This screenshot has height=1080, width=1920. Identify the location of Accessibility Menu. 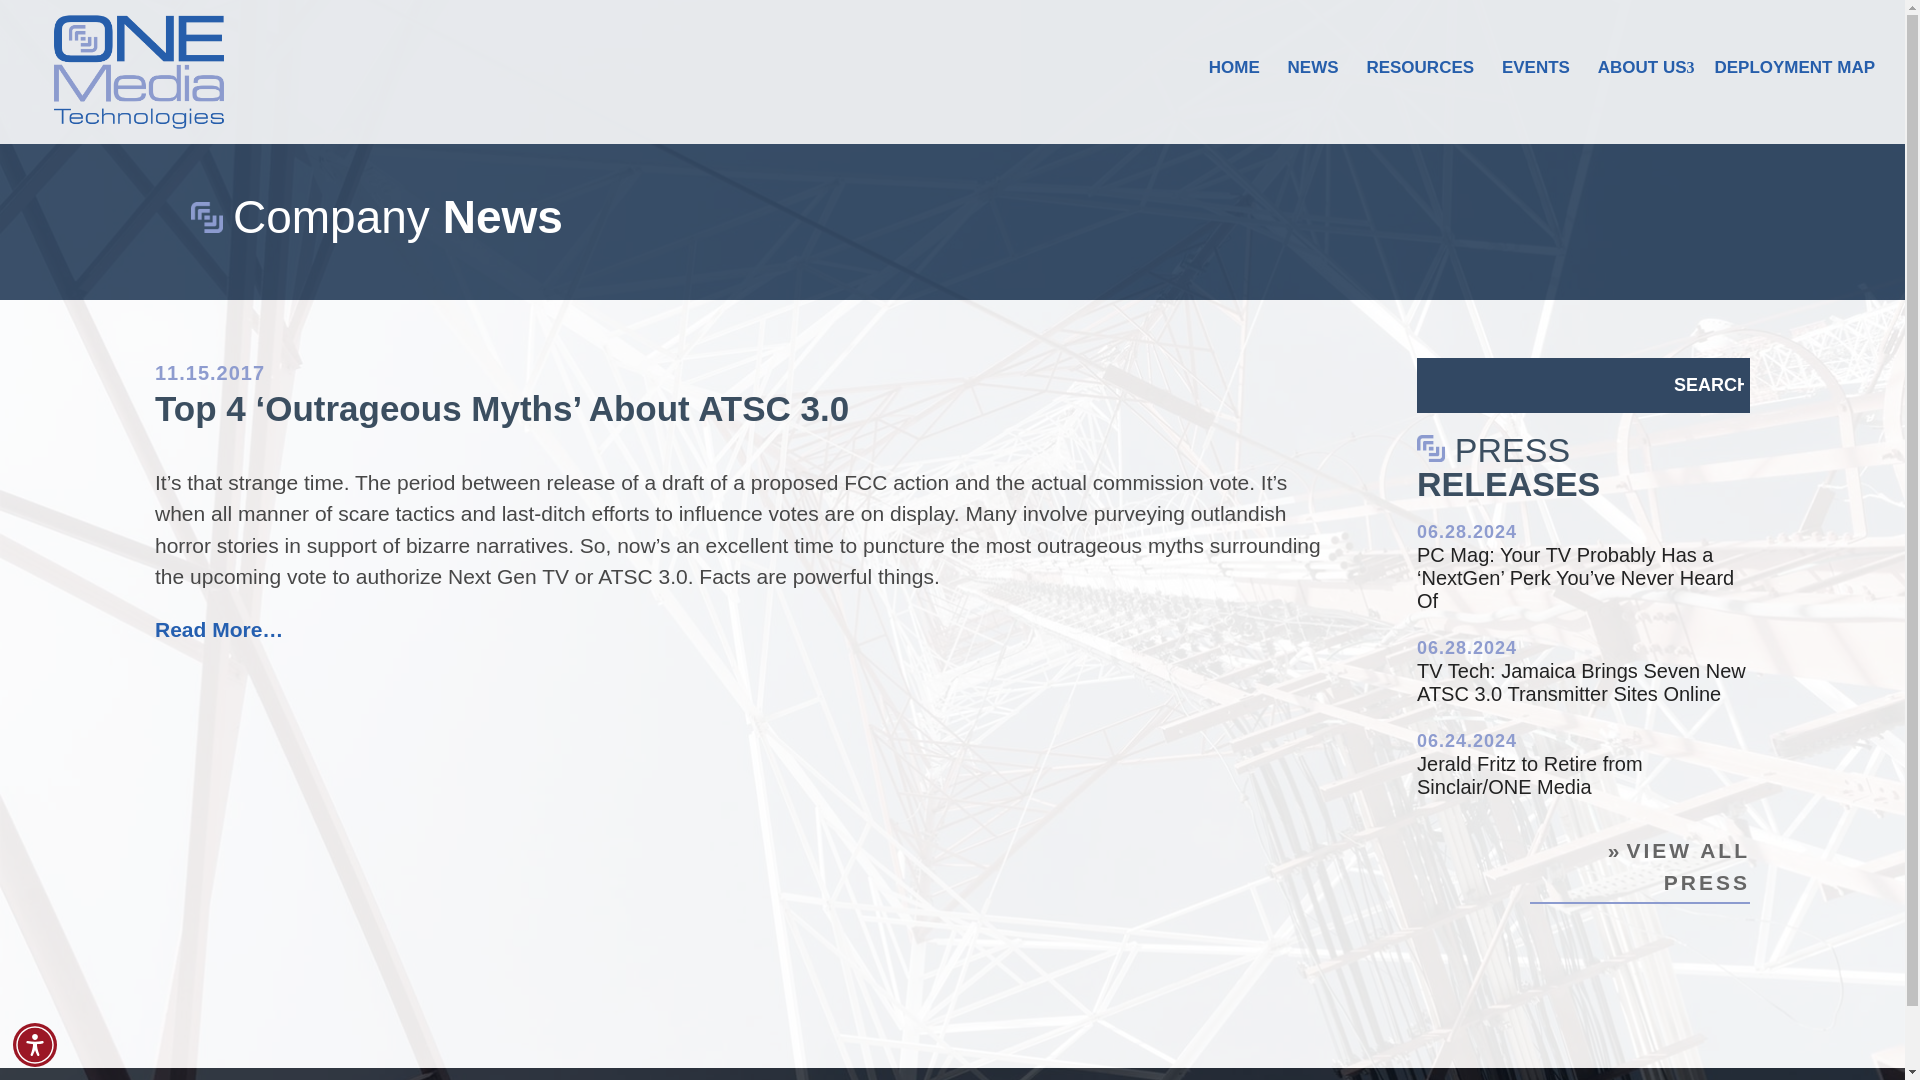
(35, 1044).